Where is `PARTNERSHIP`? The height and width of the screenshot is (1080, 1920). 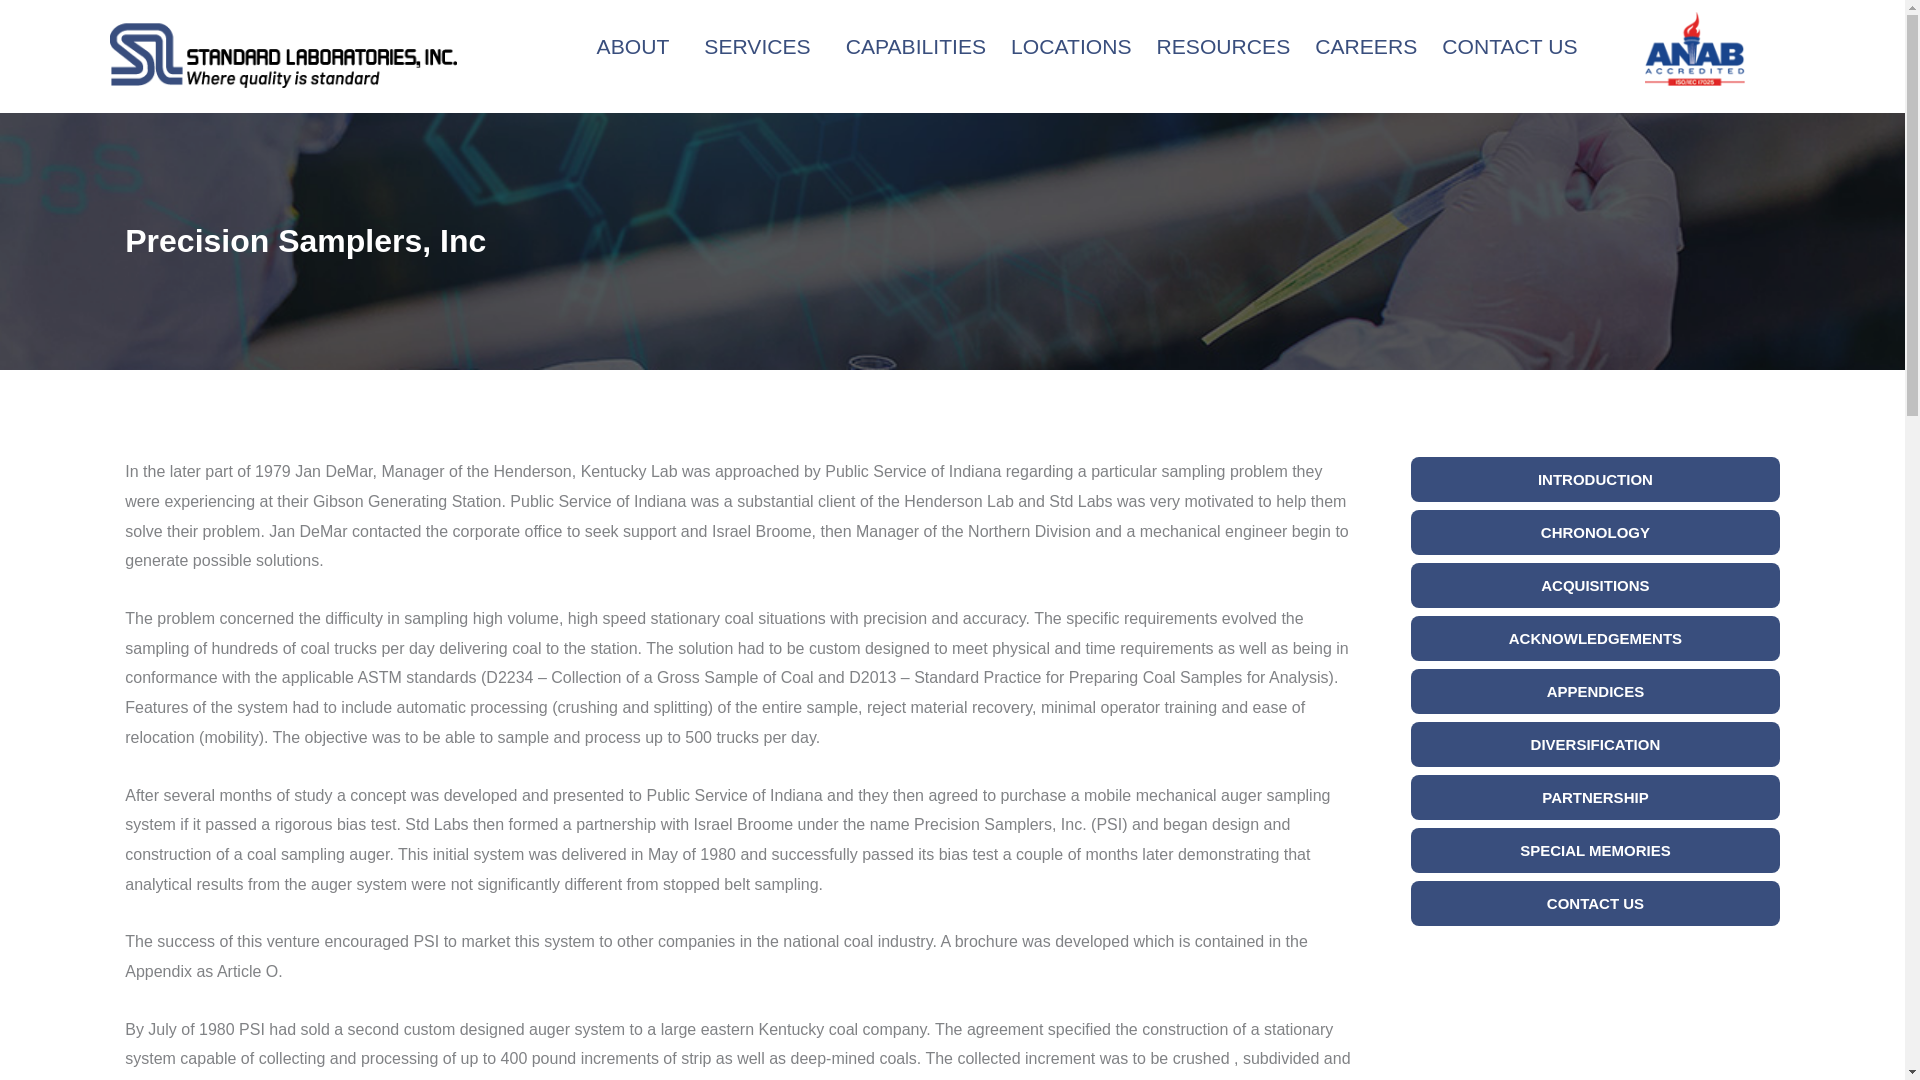
PARTNERSHIP is located at coordinates (1595, 797).